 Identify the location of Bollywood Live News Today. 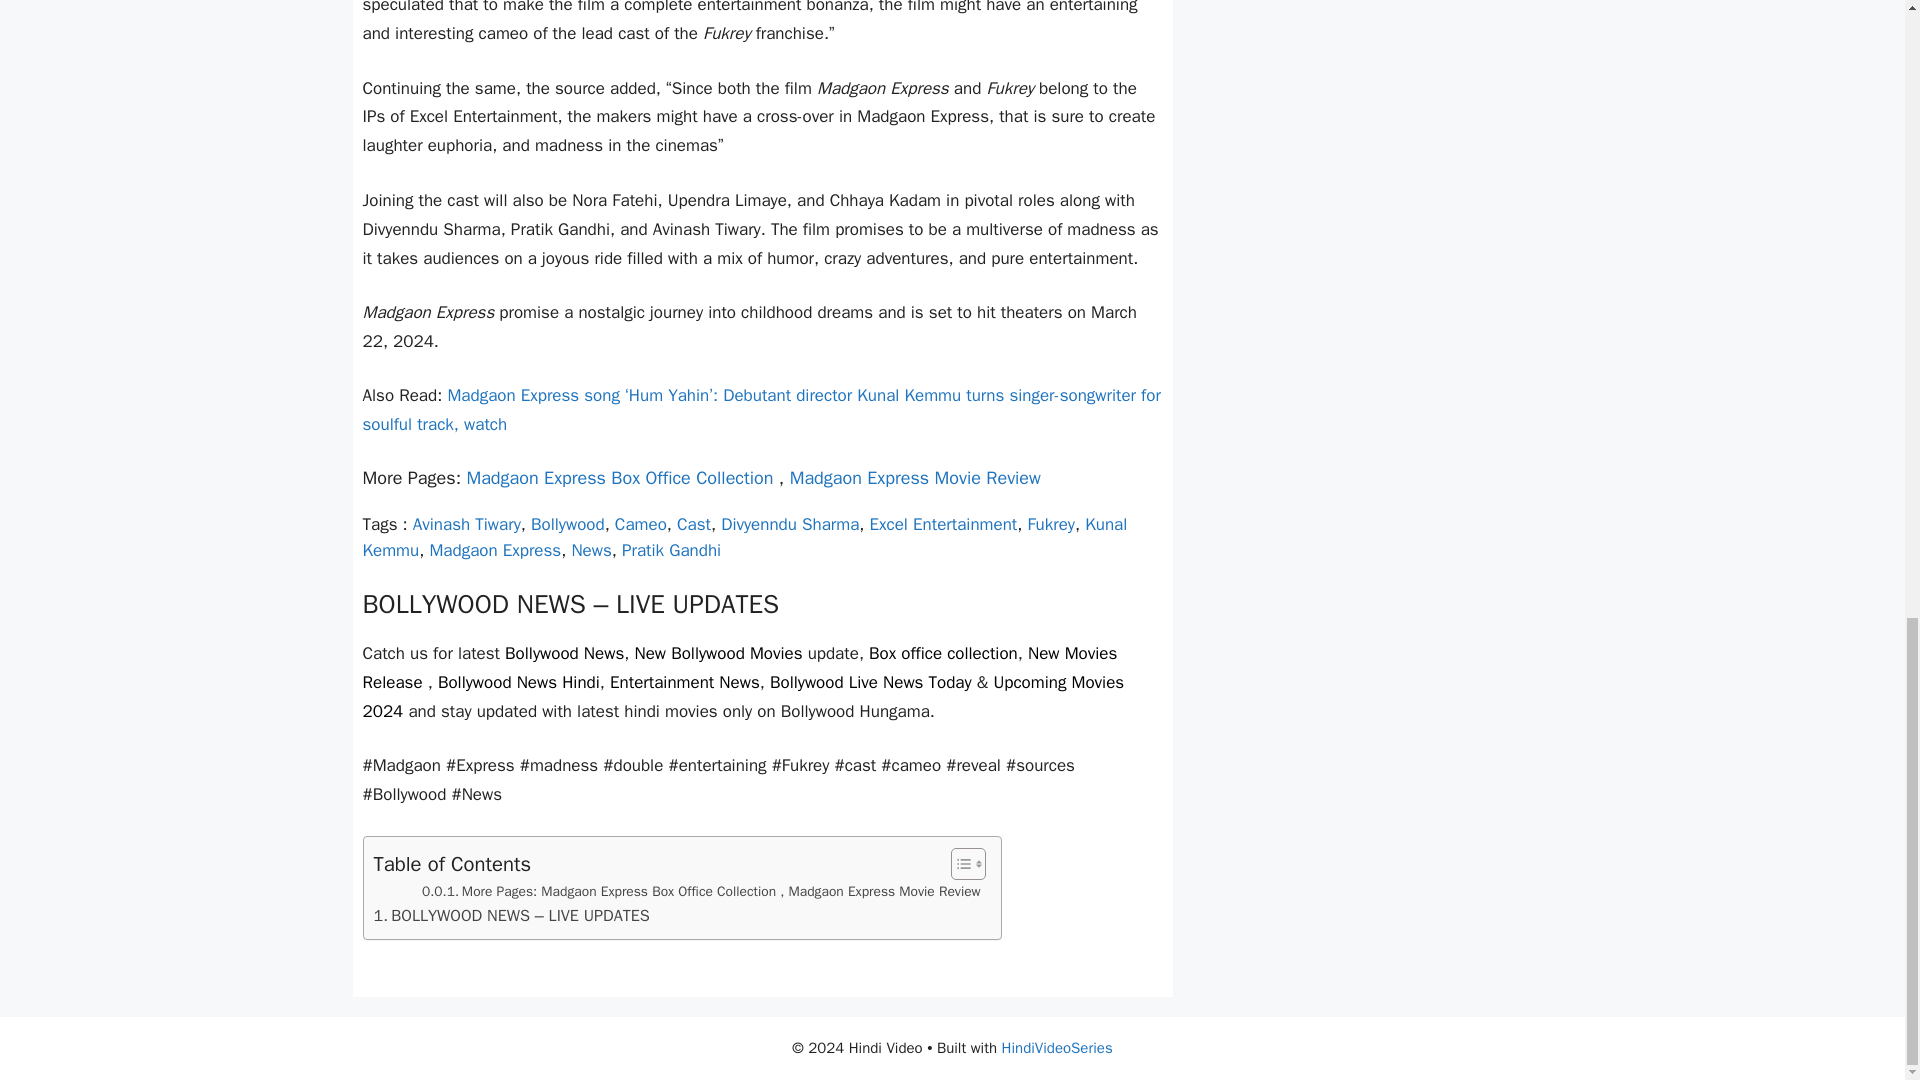
(870, 682).